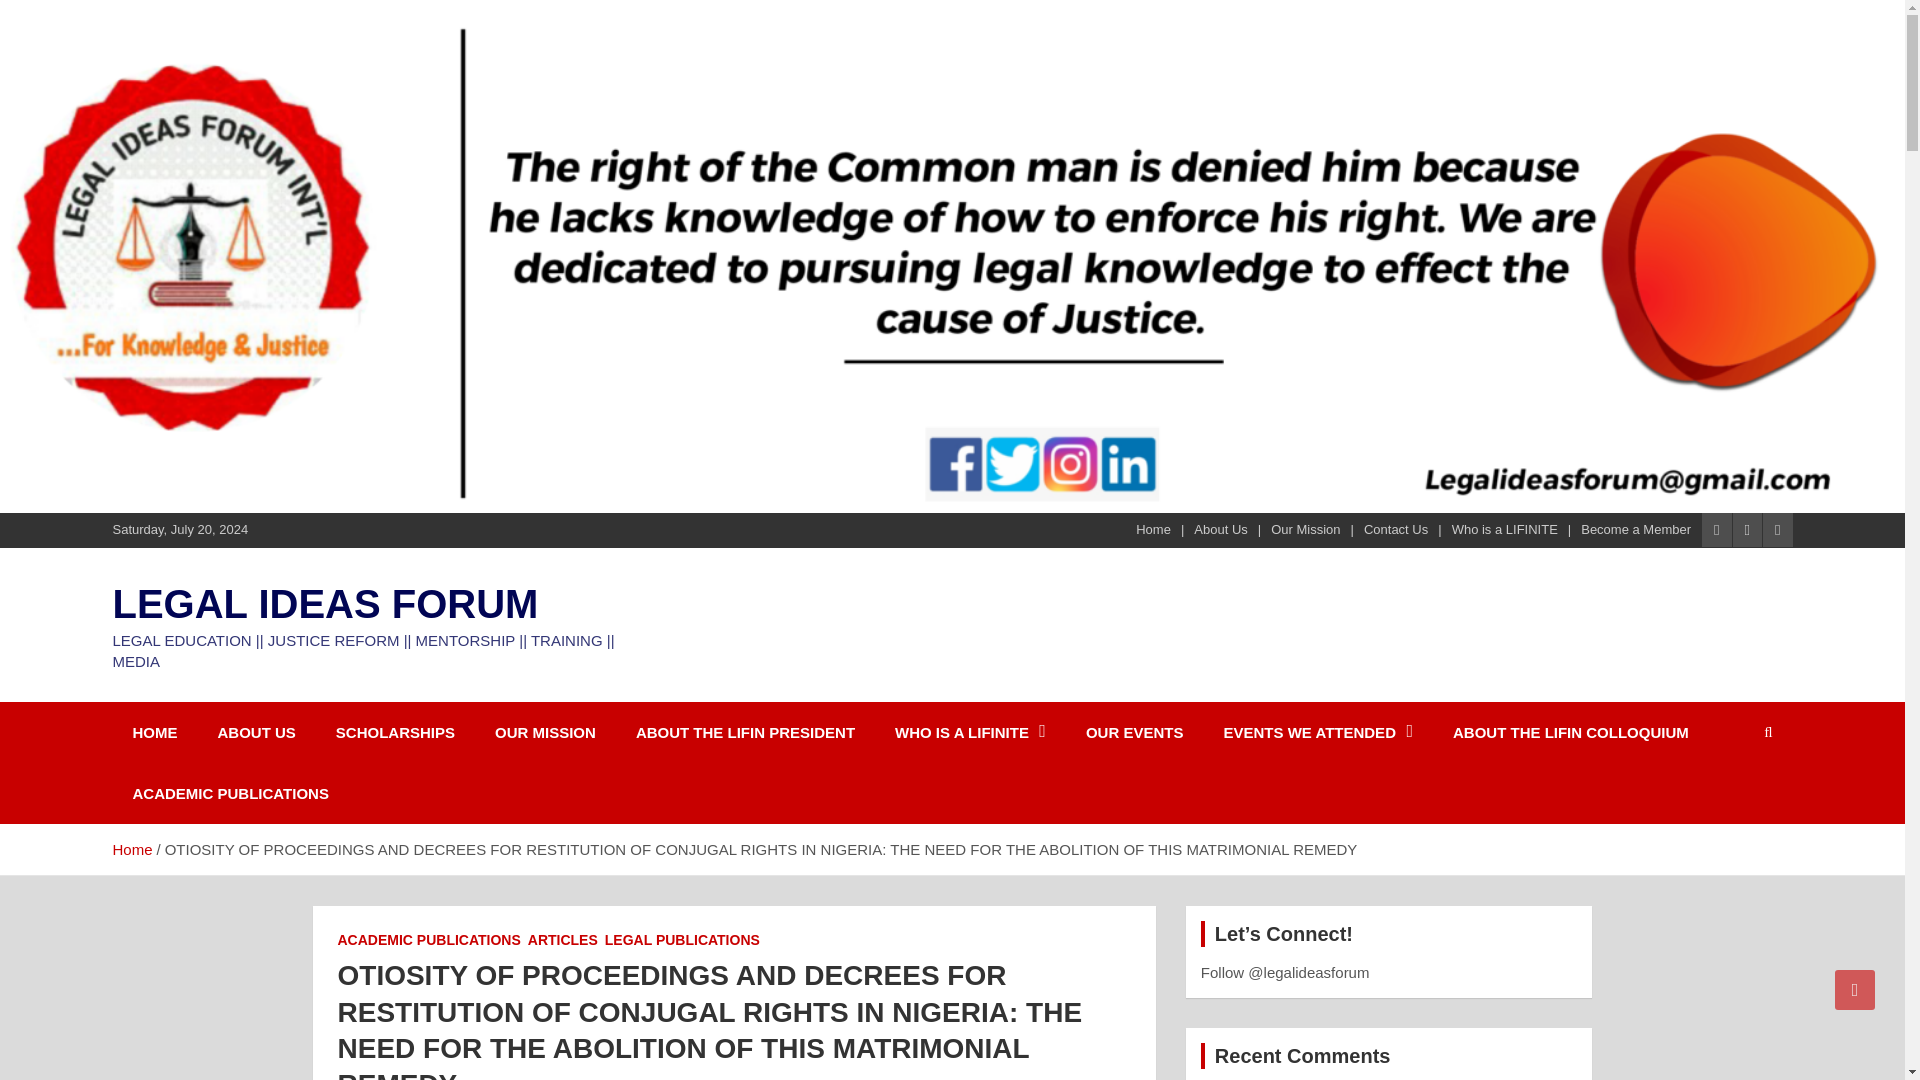 The height and width of the screenshot is (1080, 1920). What do you see at coordinates (154, 732) in the screenshot?
I see `HOME` at bounding box center [154, 732].